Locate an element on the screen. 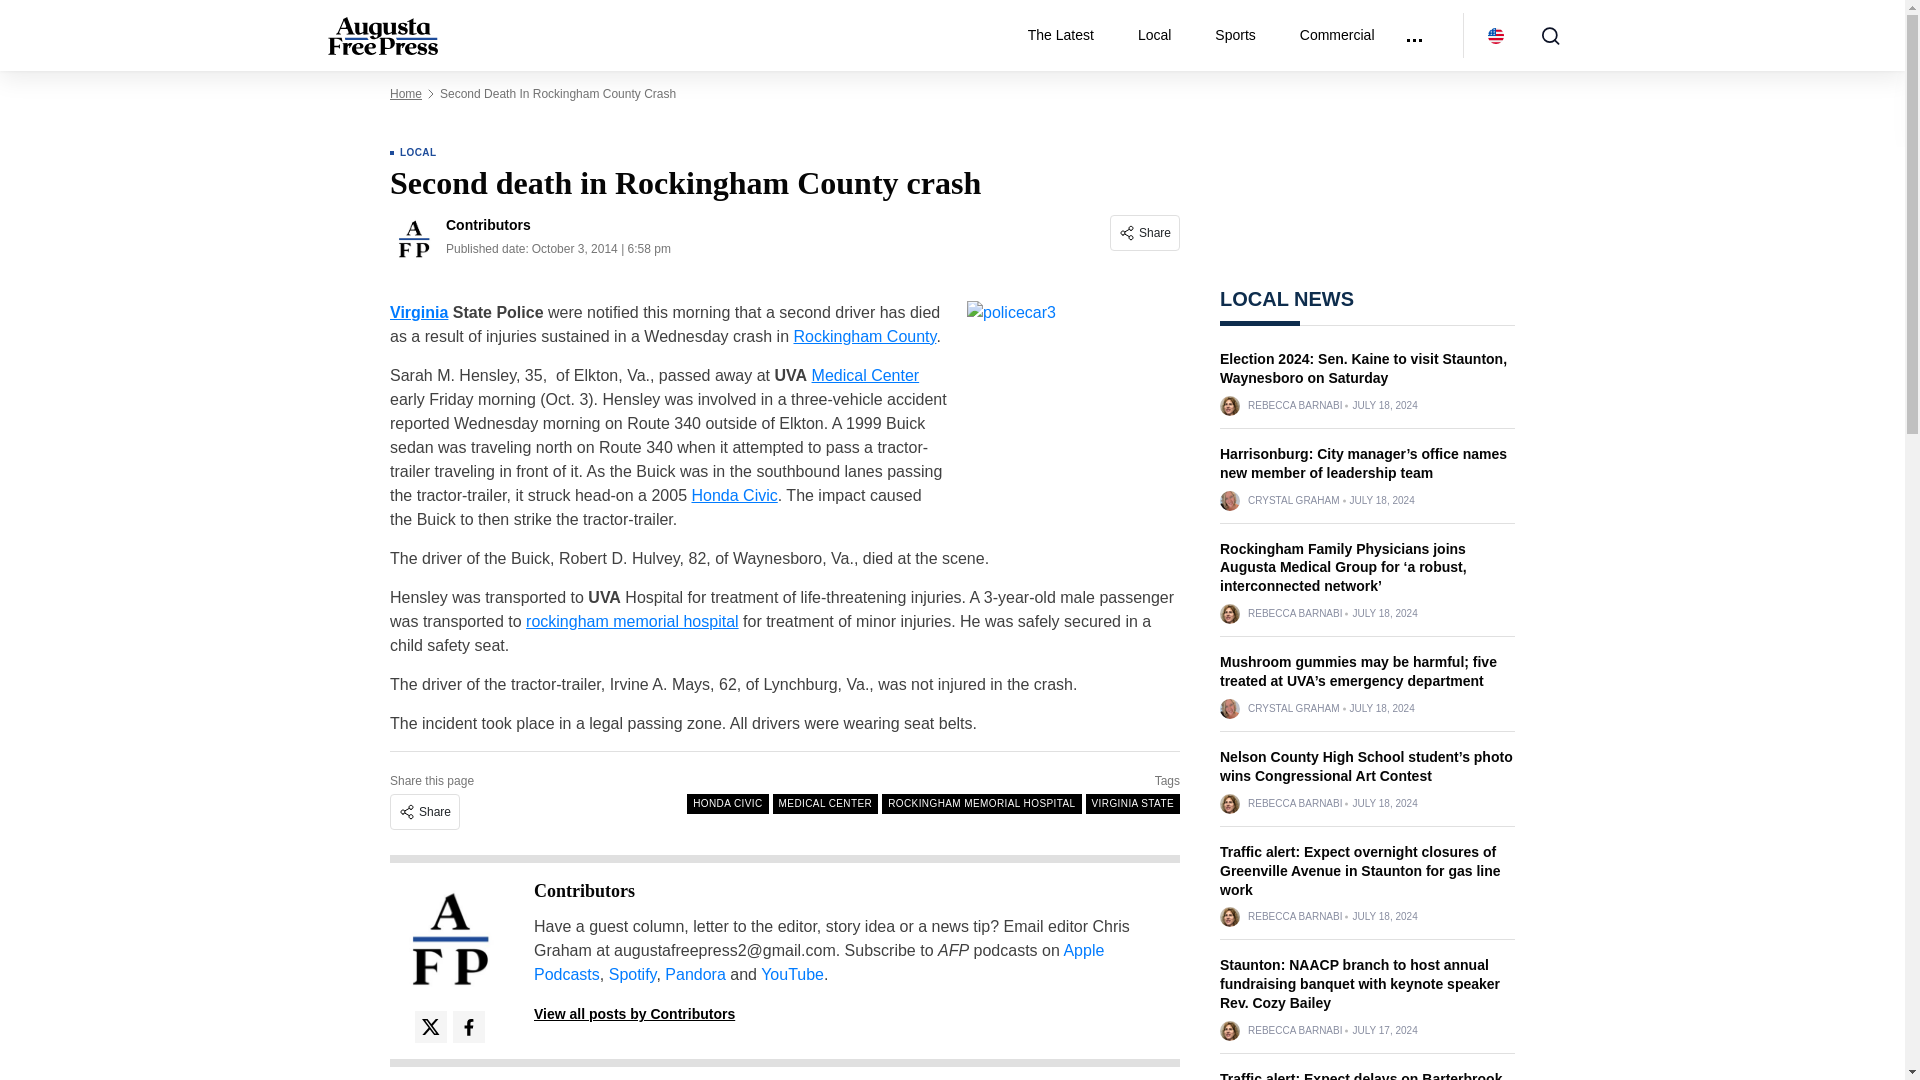 Image resolution: width=1920 pixels, height=1080 pixels. Sports is located at coordinates (1242, 36).